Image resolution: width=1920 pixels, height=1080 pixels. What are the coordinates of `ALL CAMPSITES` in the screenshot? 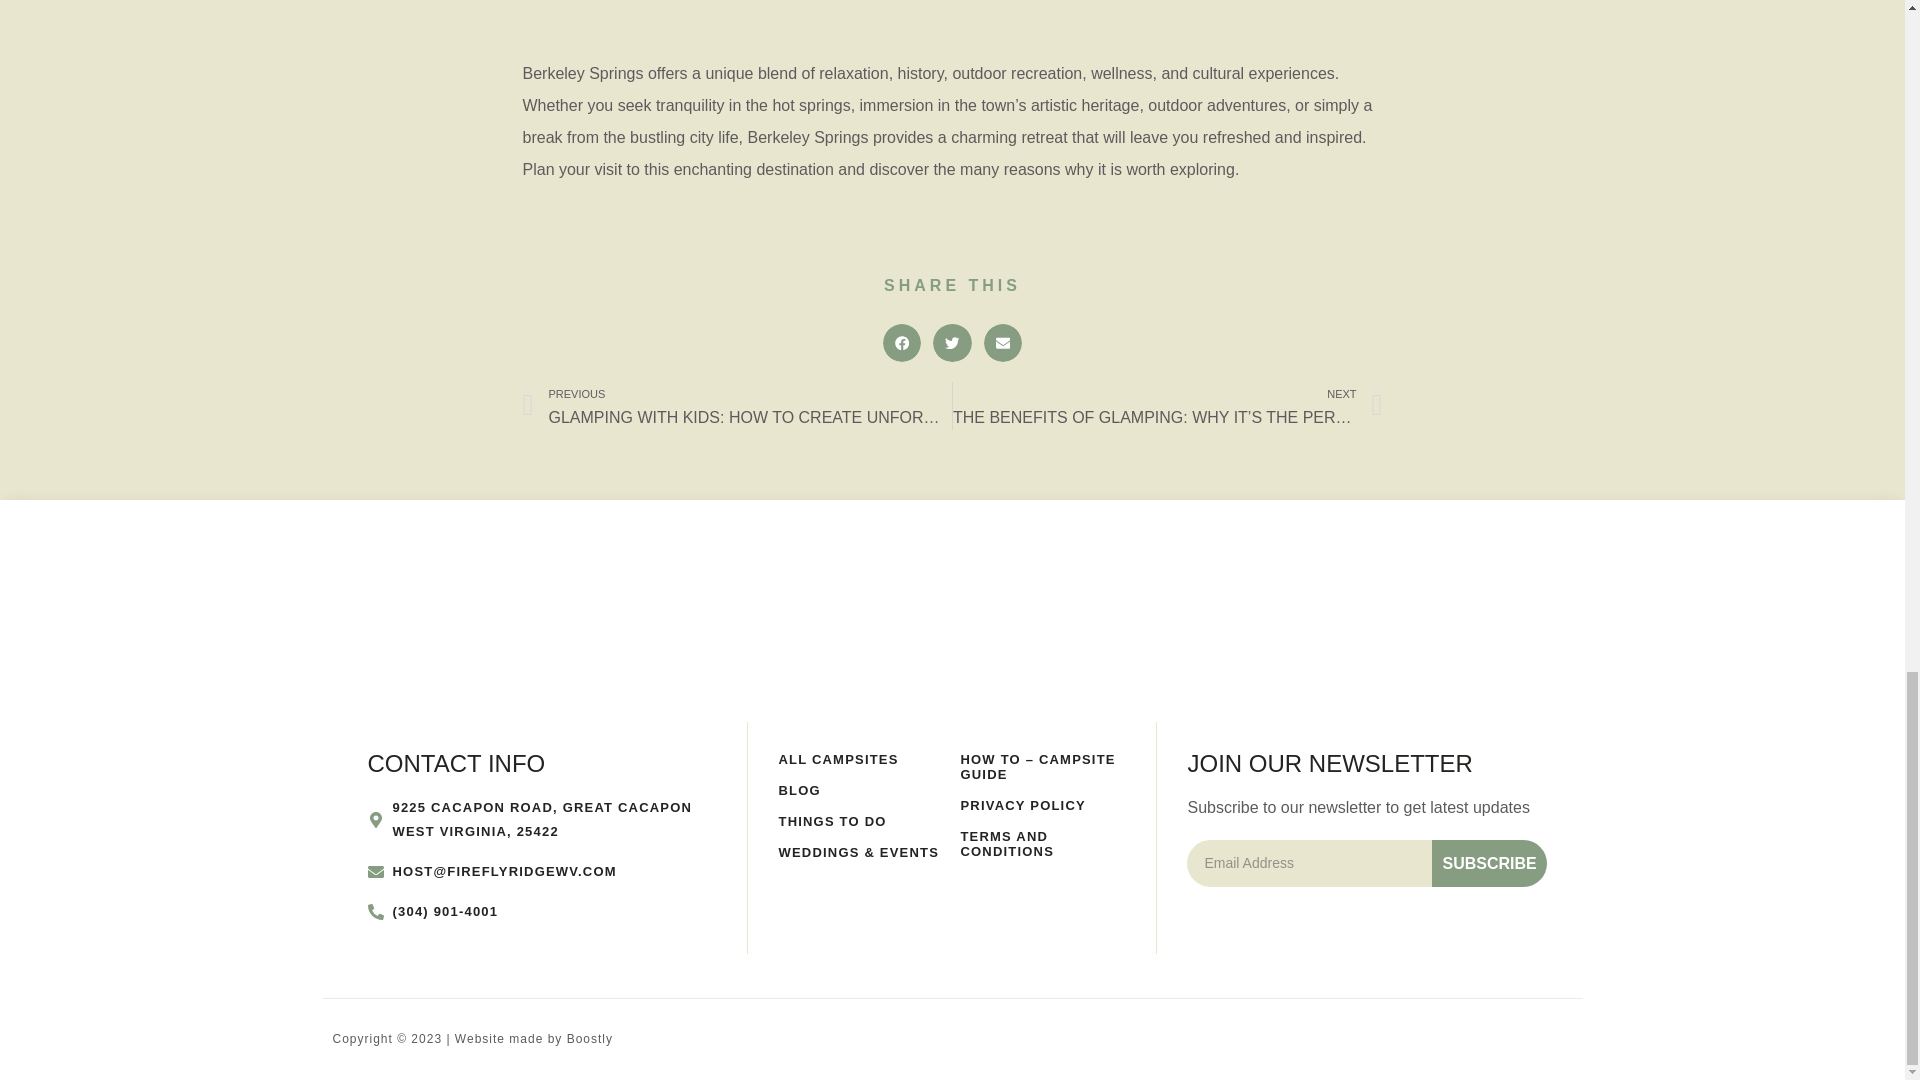 It's located at (860, 758).